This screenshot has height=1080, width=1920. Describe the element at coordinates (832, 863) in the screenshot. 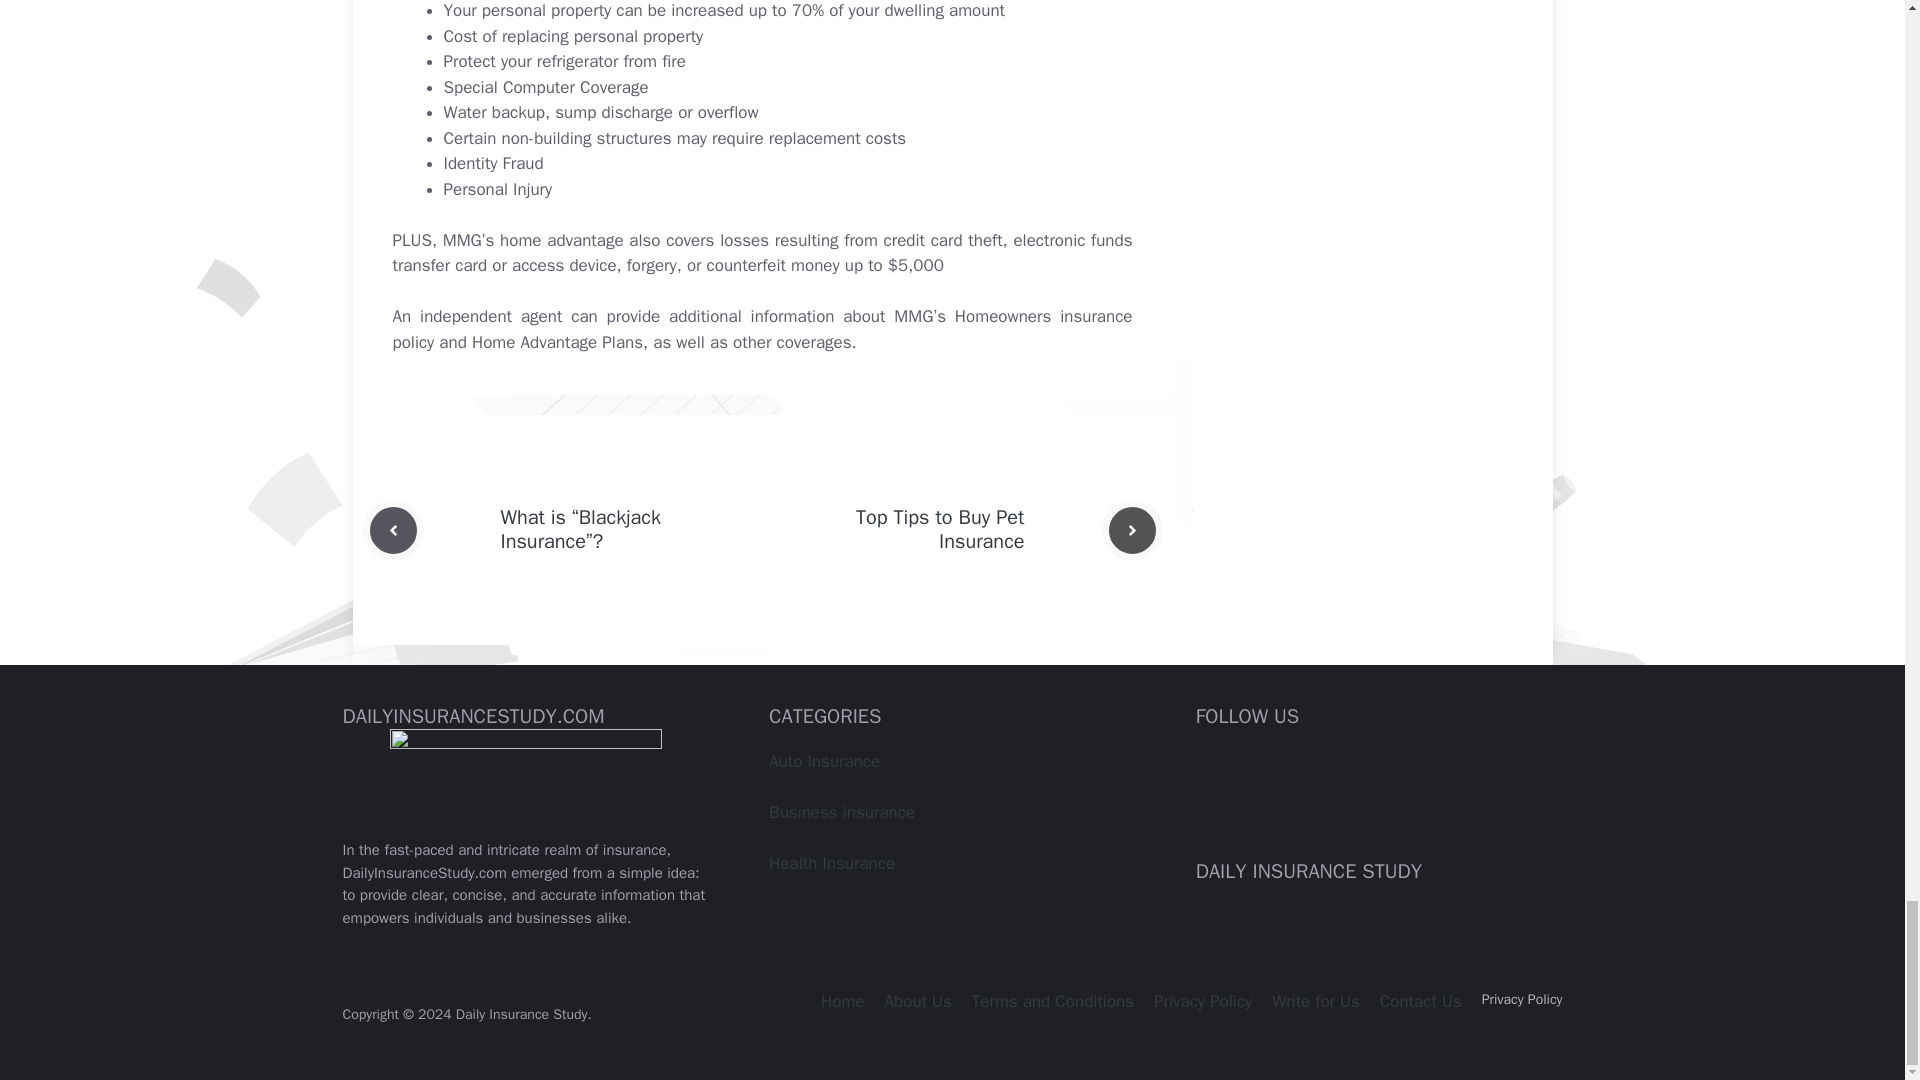

I see `Health Insurance` at that location.